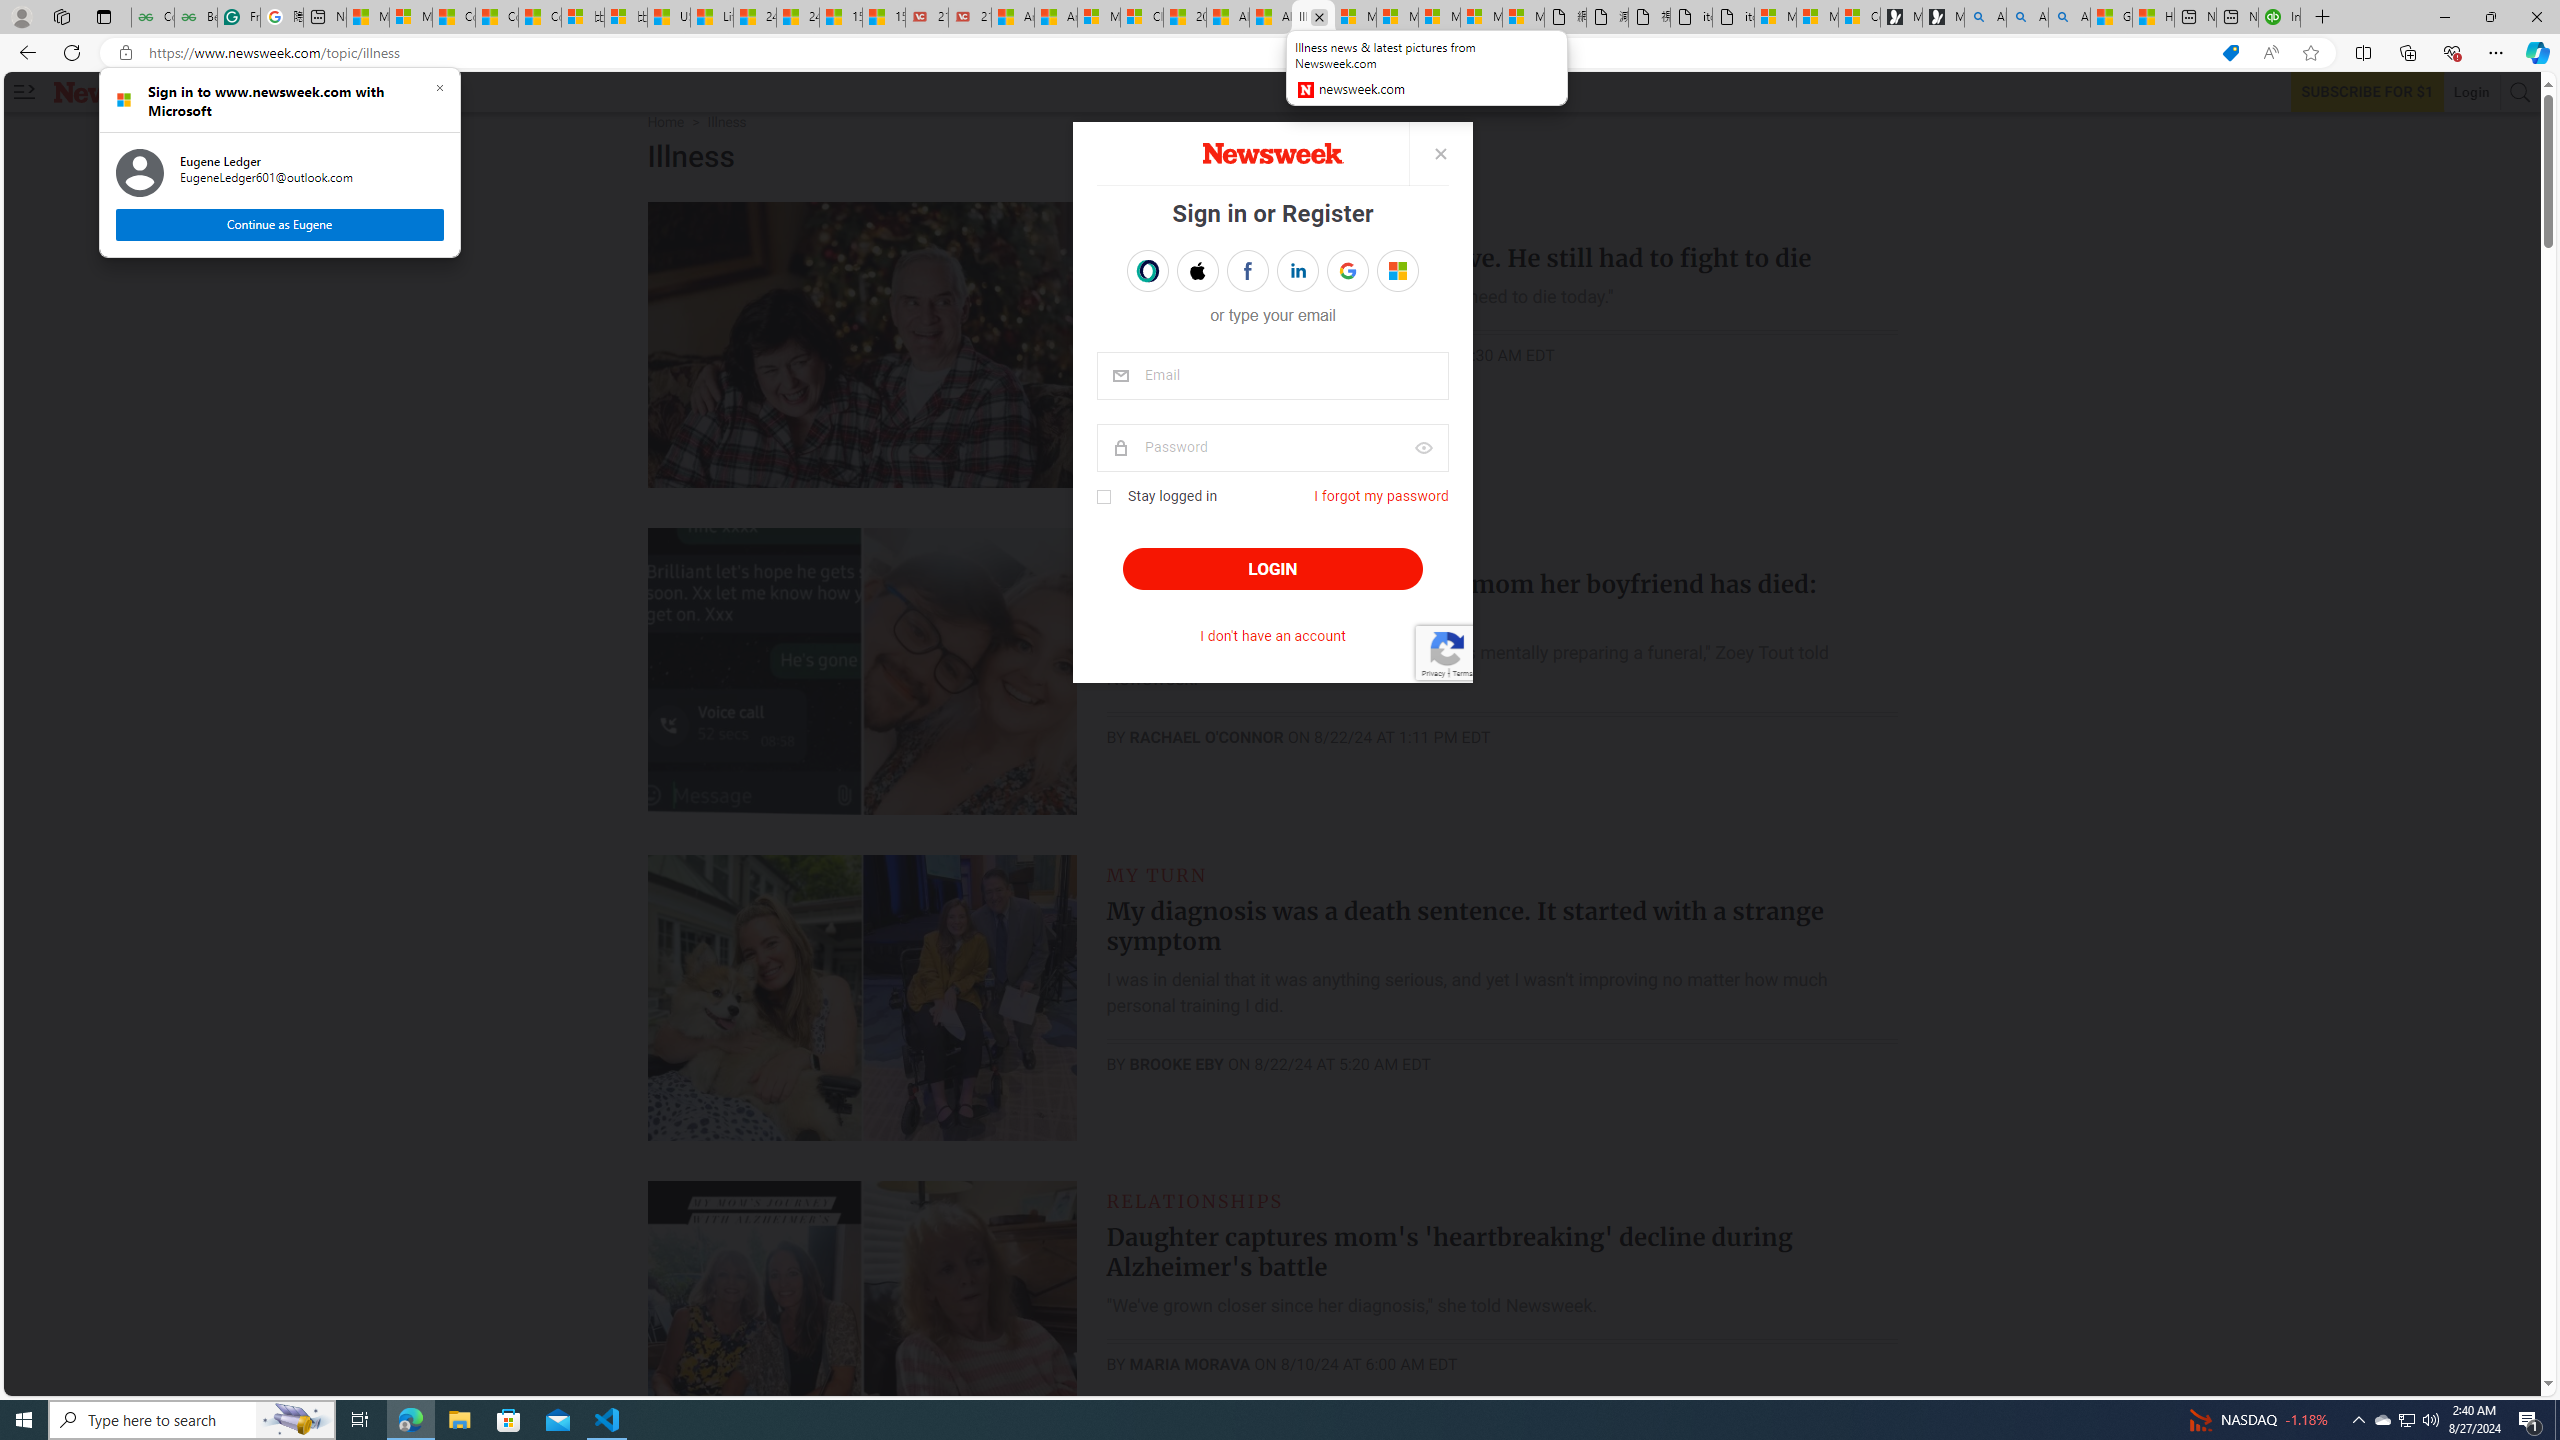 The image size is (2560, 1440). What do you see at coordinates (1248, 271) in the screenshot?
I see `Sign in with FACEBOOK` at bounding box center [1248, 271].